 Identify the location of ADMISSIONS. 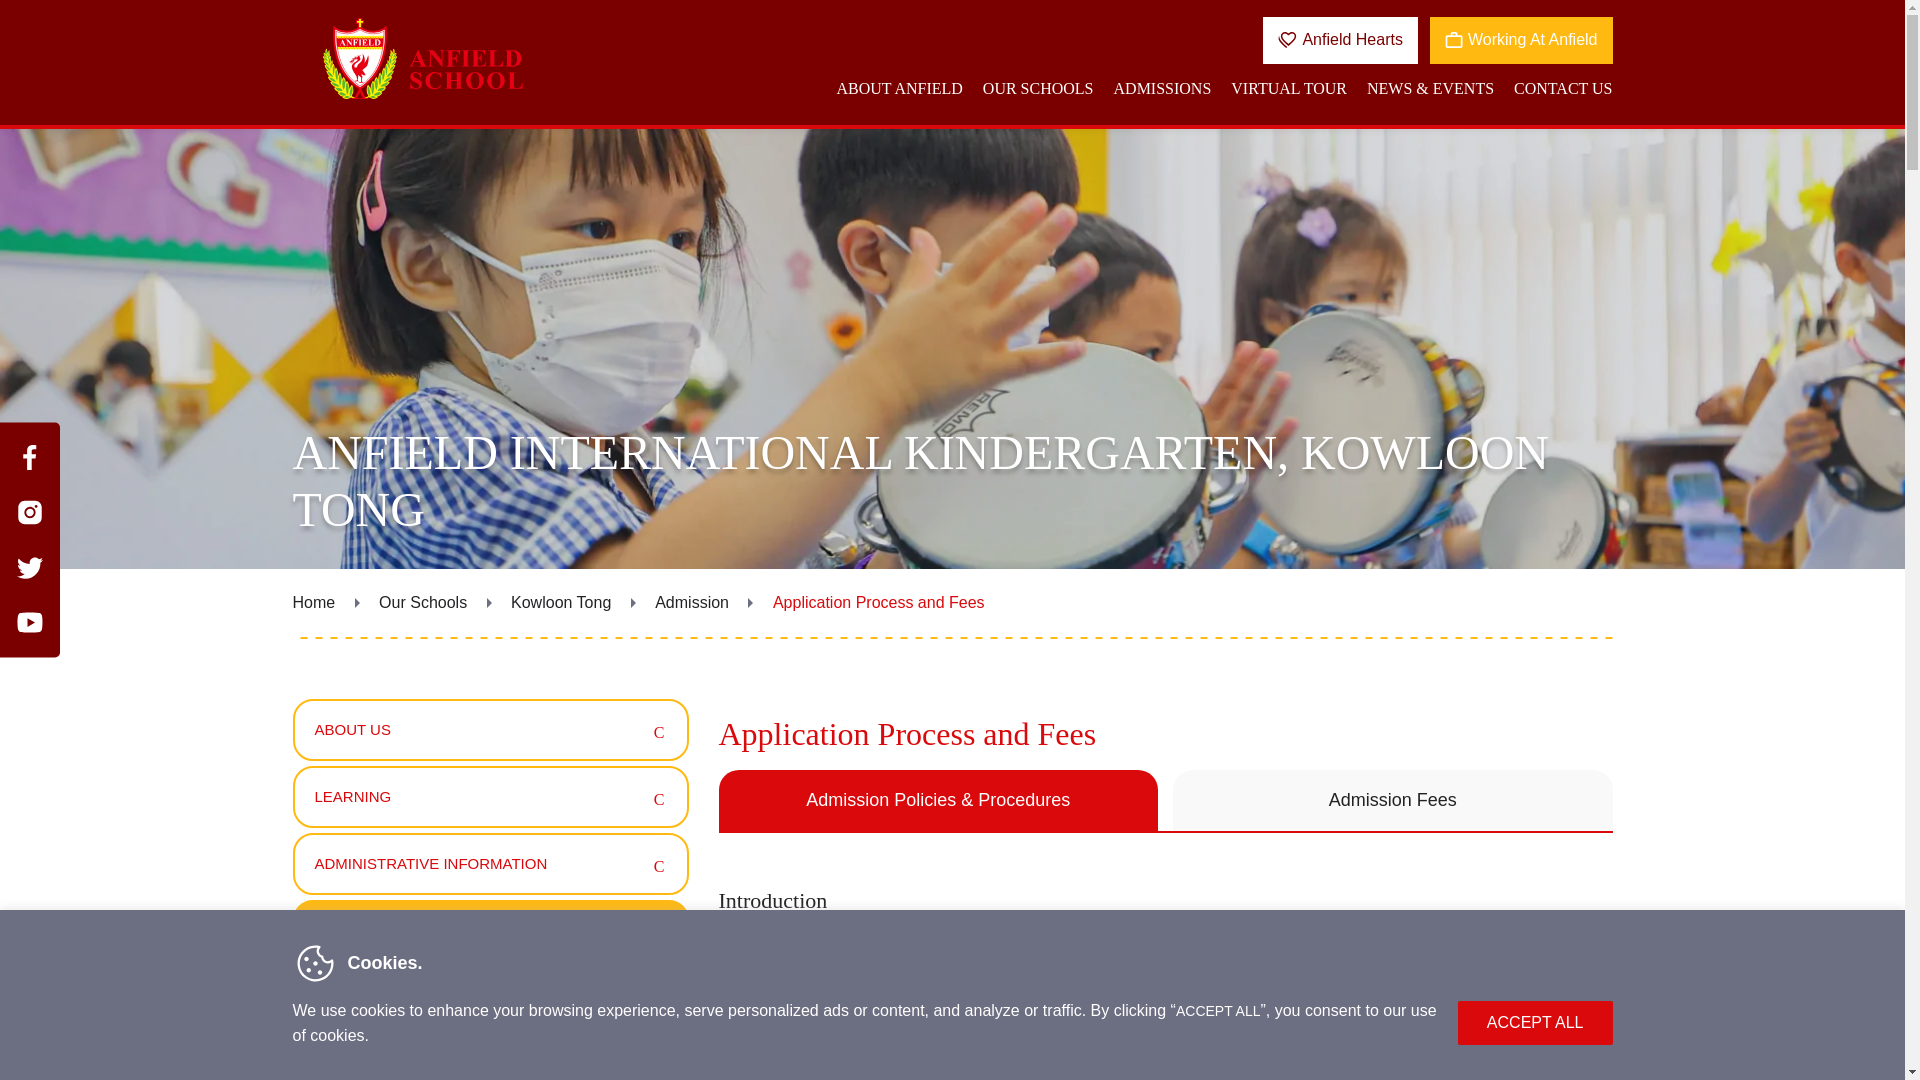
(1162, 98).